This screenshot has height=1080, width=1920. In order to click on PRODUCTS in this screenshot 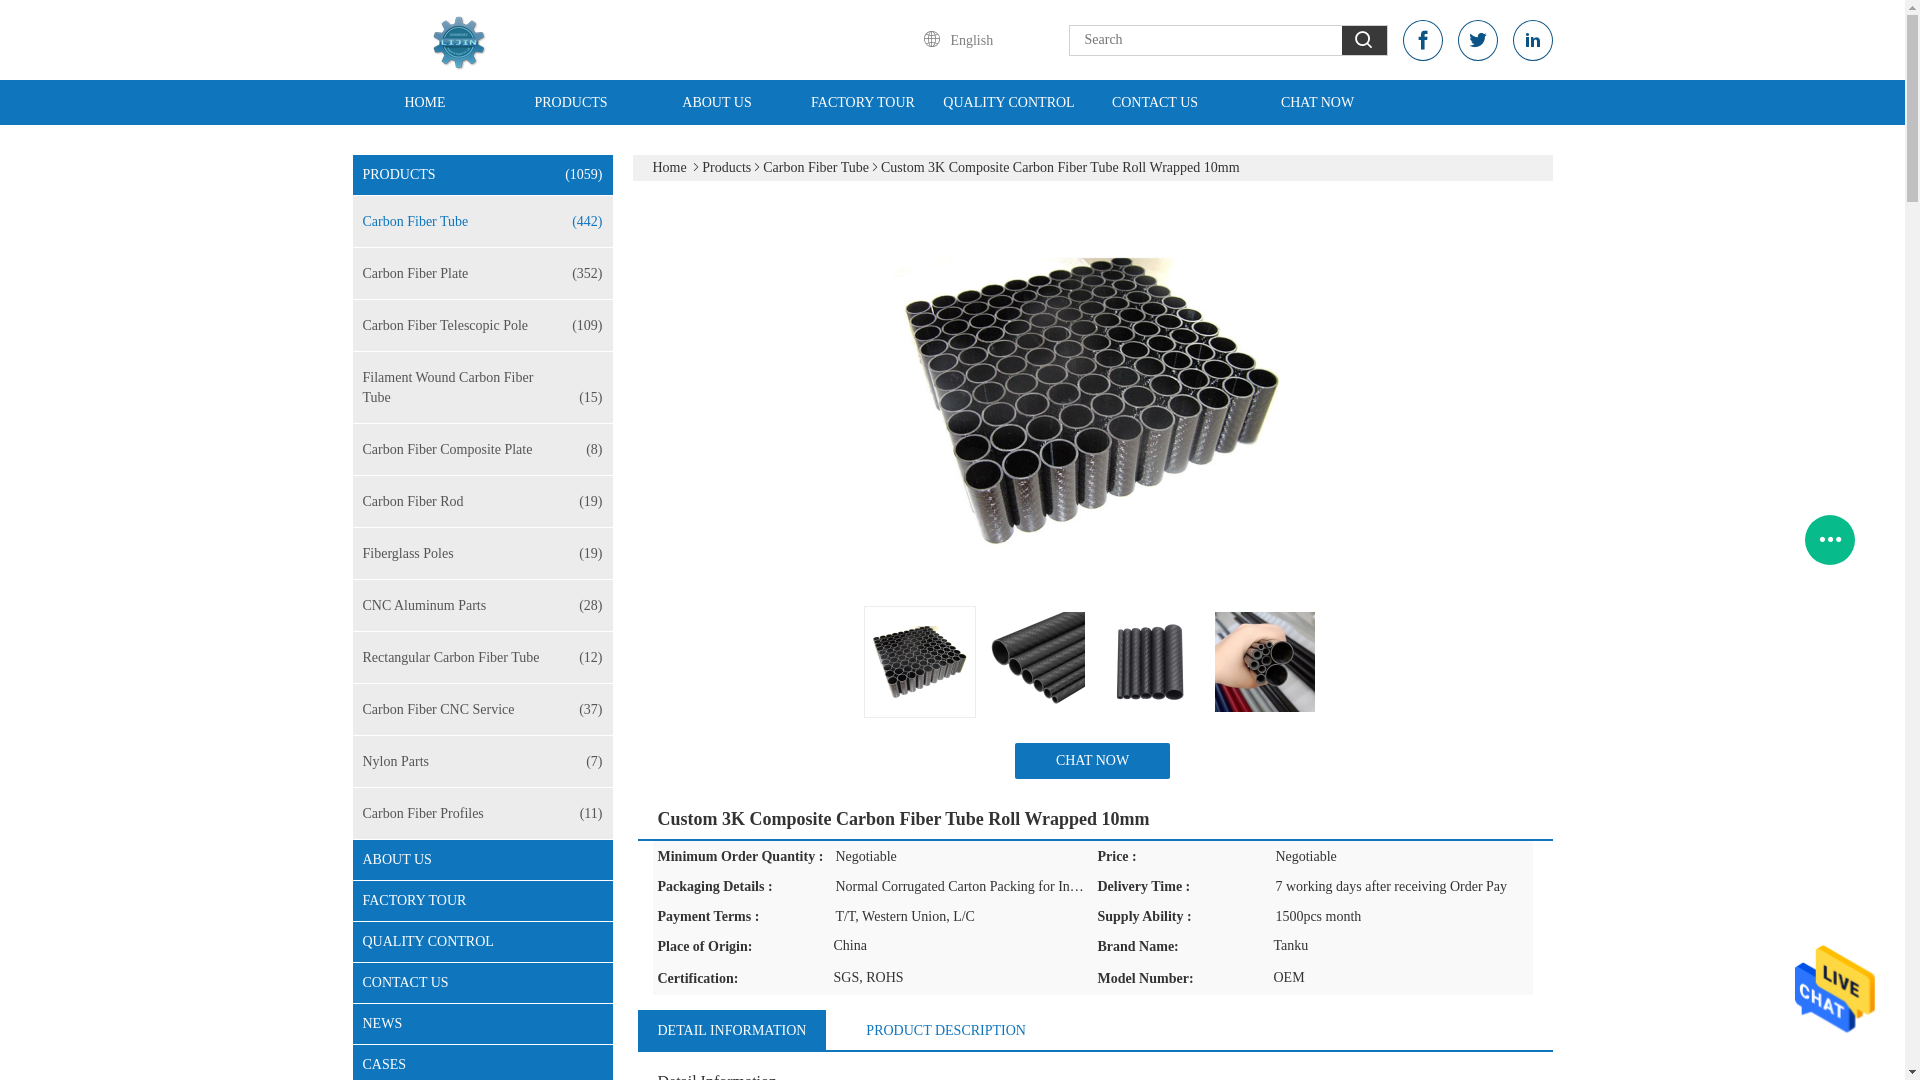, I will do `click(570, 102)`.